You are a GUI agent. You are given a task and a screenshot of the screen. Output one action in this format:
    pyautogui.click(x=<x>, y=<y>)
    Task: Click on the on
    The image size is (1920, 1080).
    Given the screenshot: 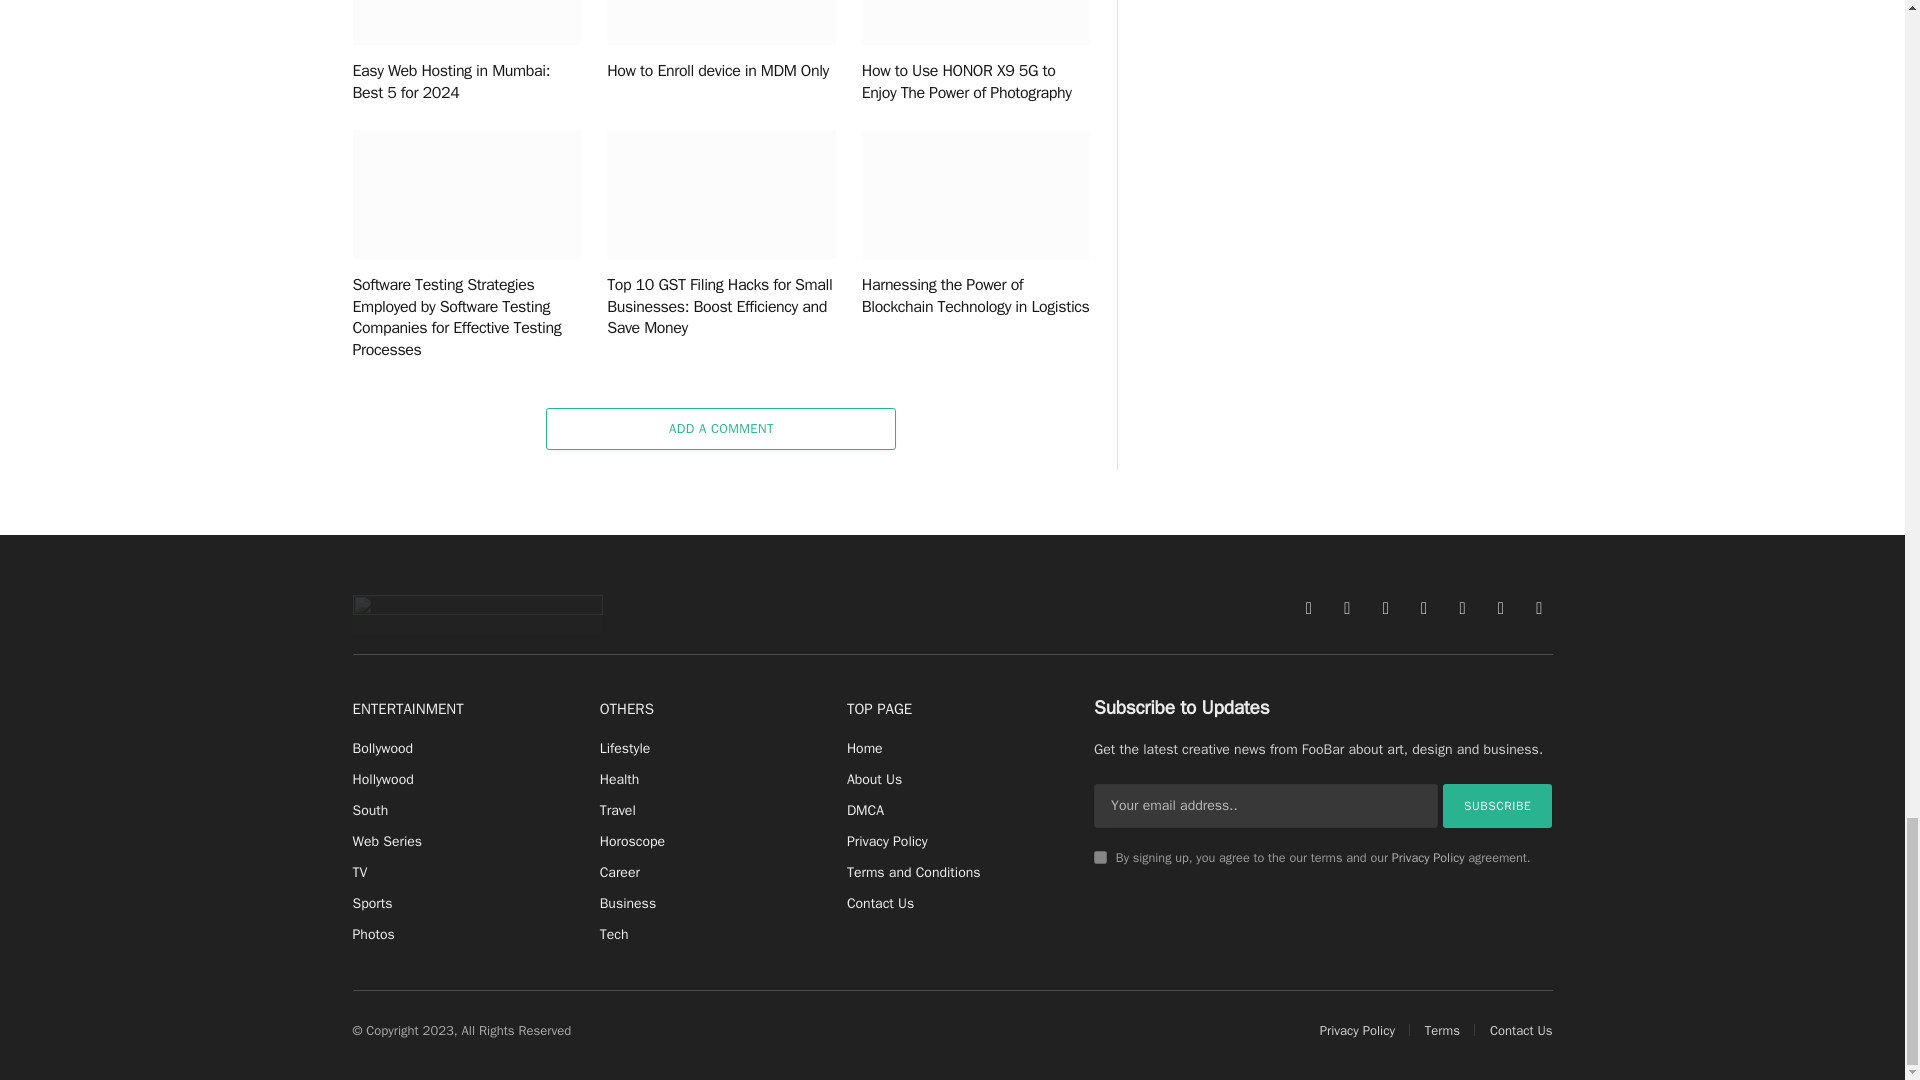 What is the action you would take?
    pyautogui.click(x=1100, y=858)
    